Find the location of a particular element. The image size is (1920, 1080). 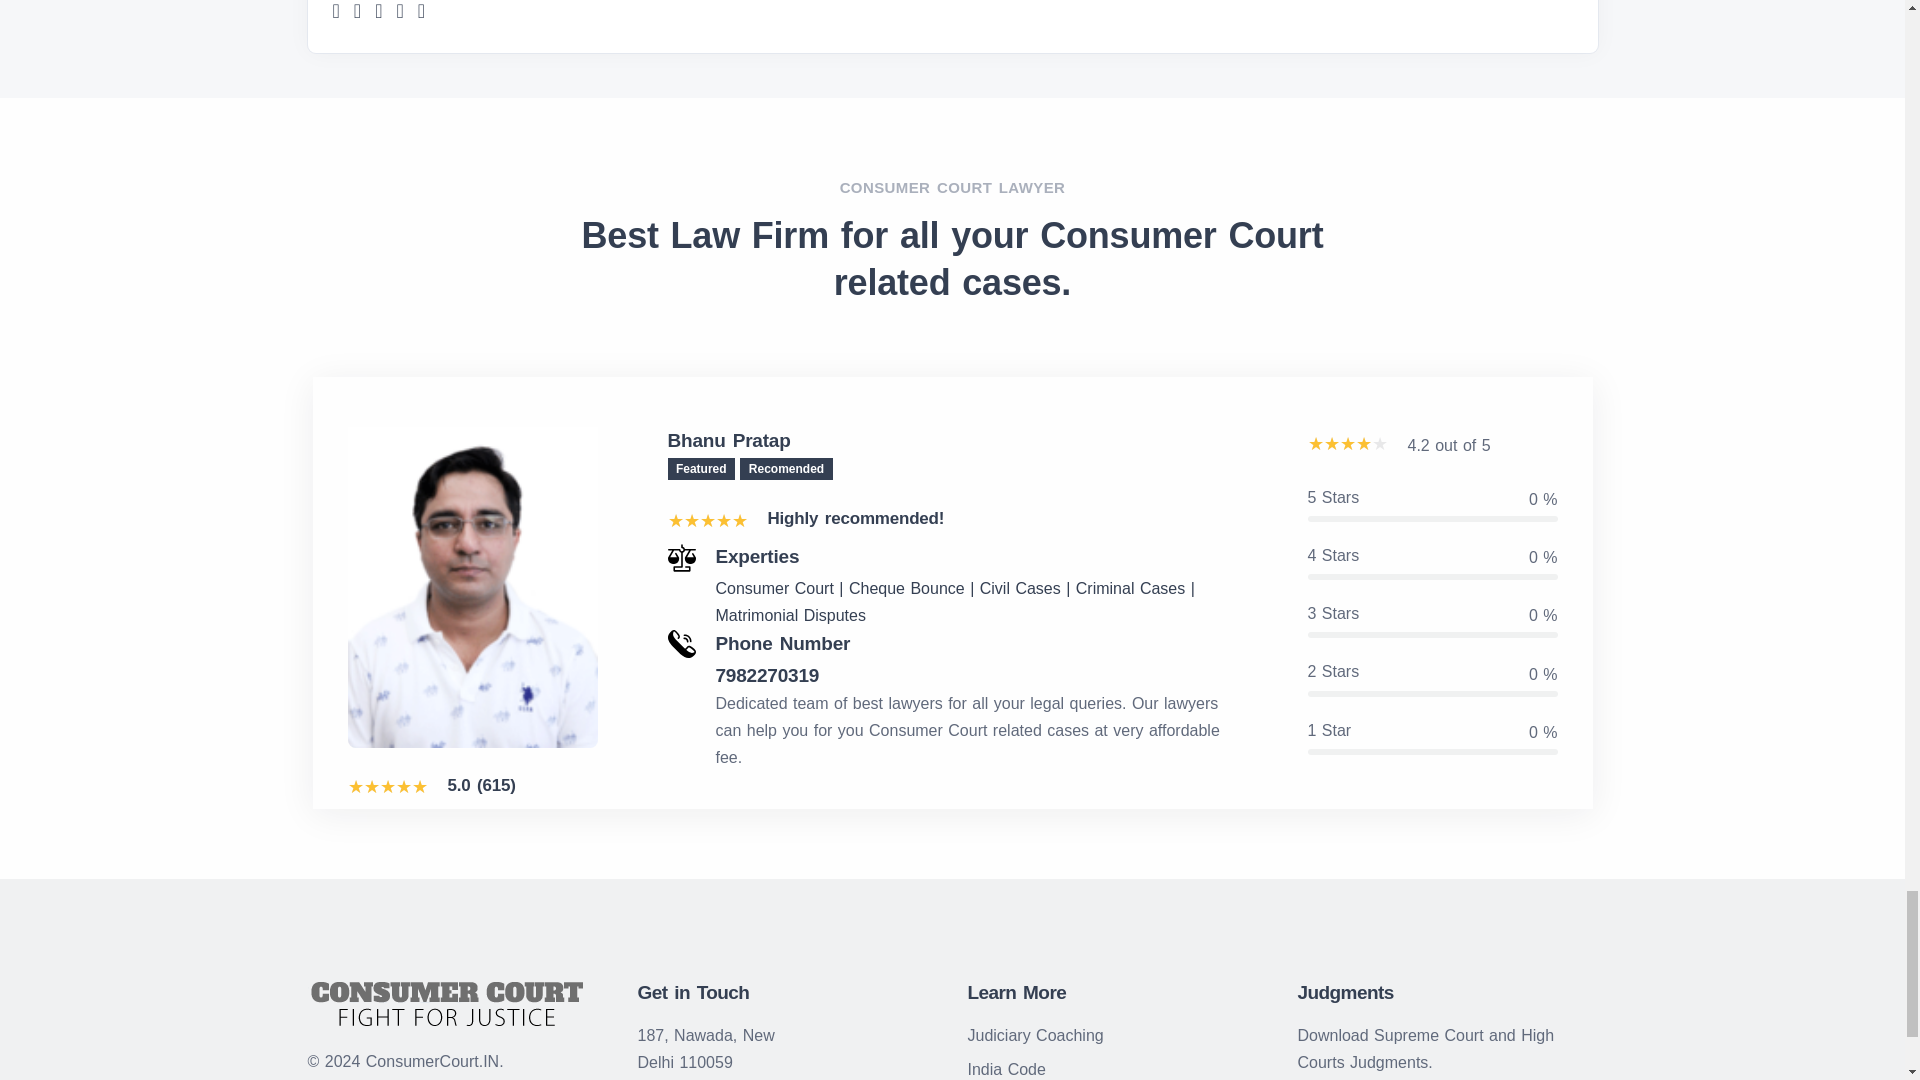

7982270319 is located at coordinates (977, 676).